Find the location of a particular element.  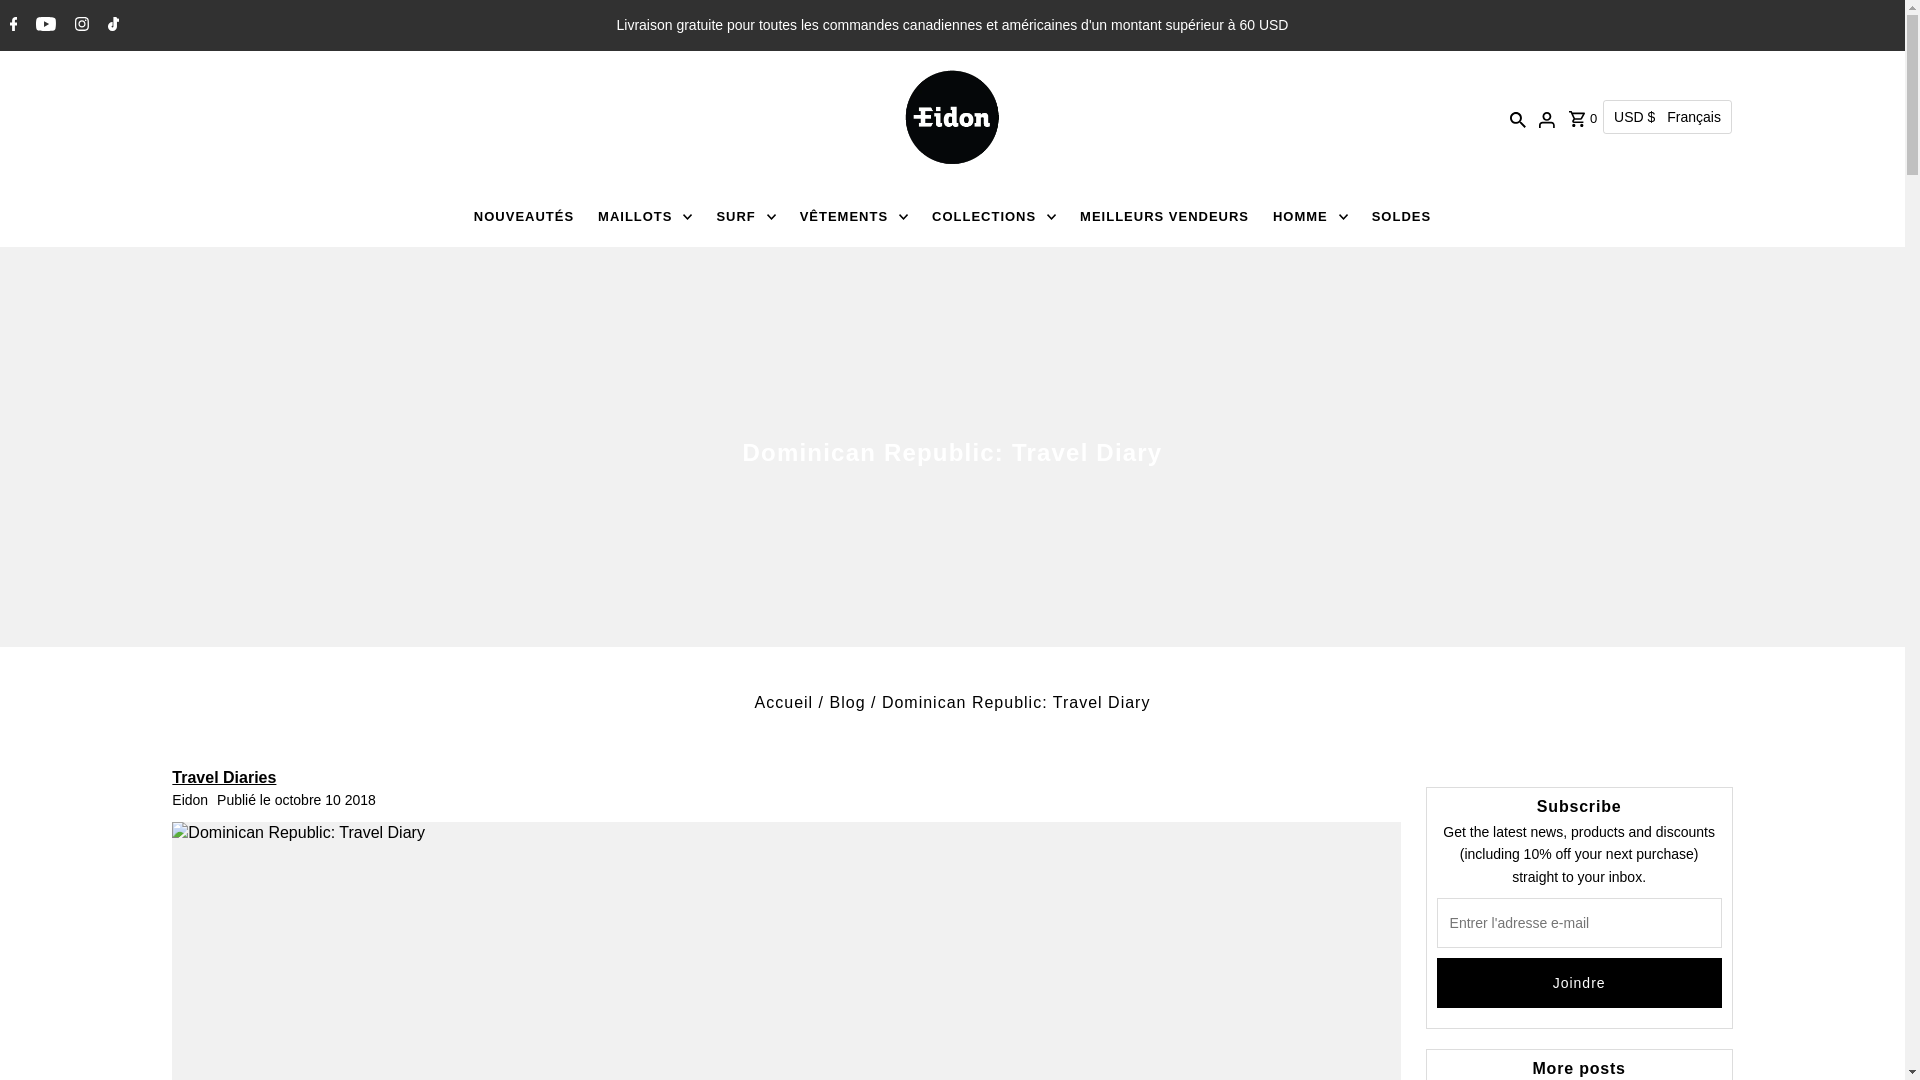

SURF is located at coordinates (746, 216).